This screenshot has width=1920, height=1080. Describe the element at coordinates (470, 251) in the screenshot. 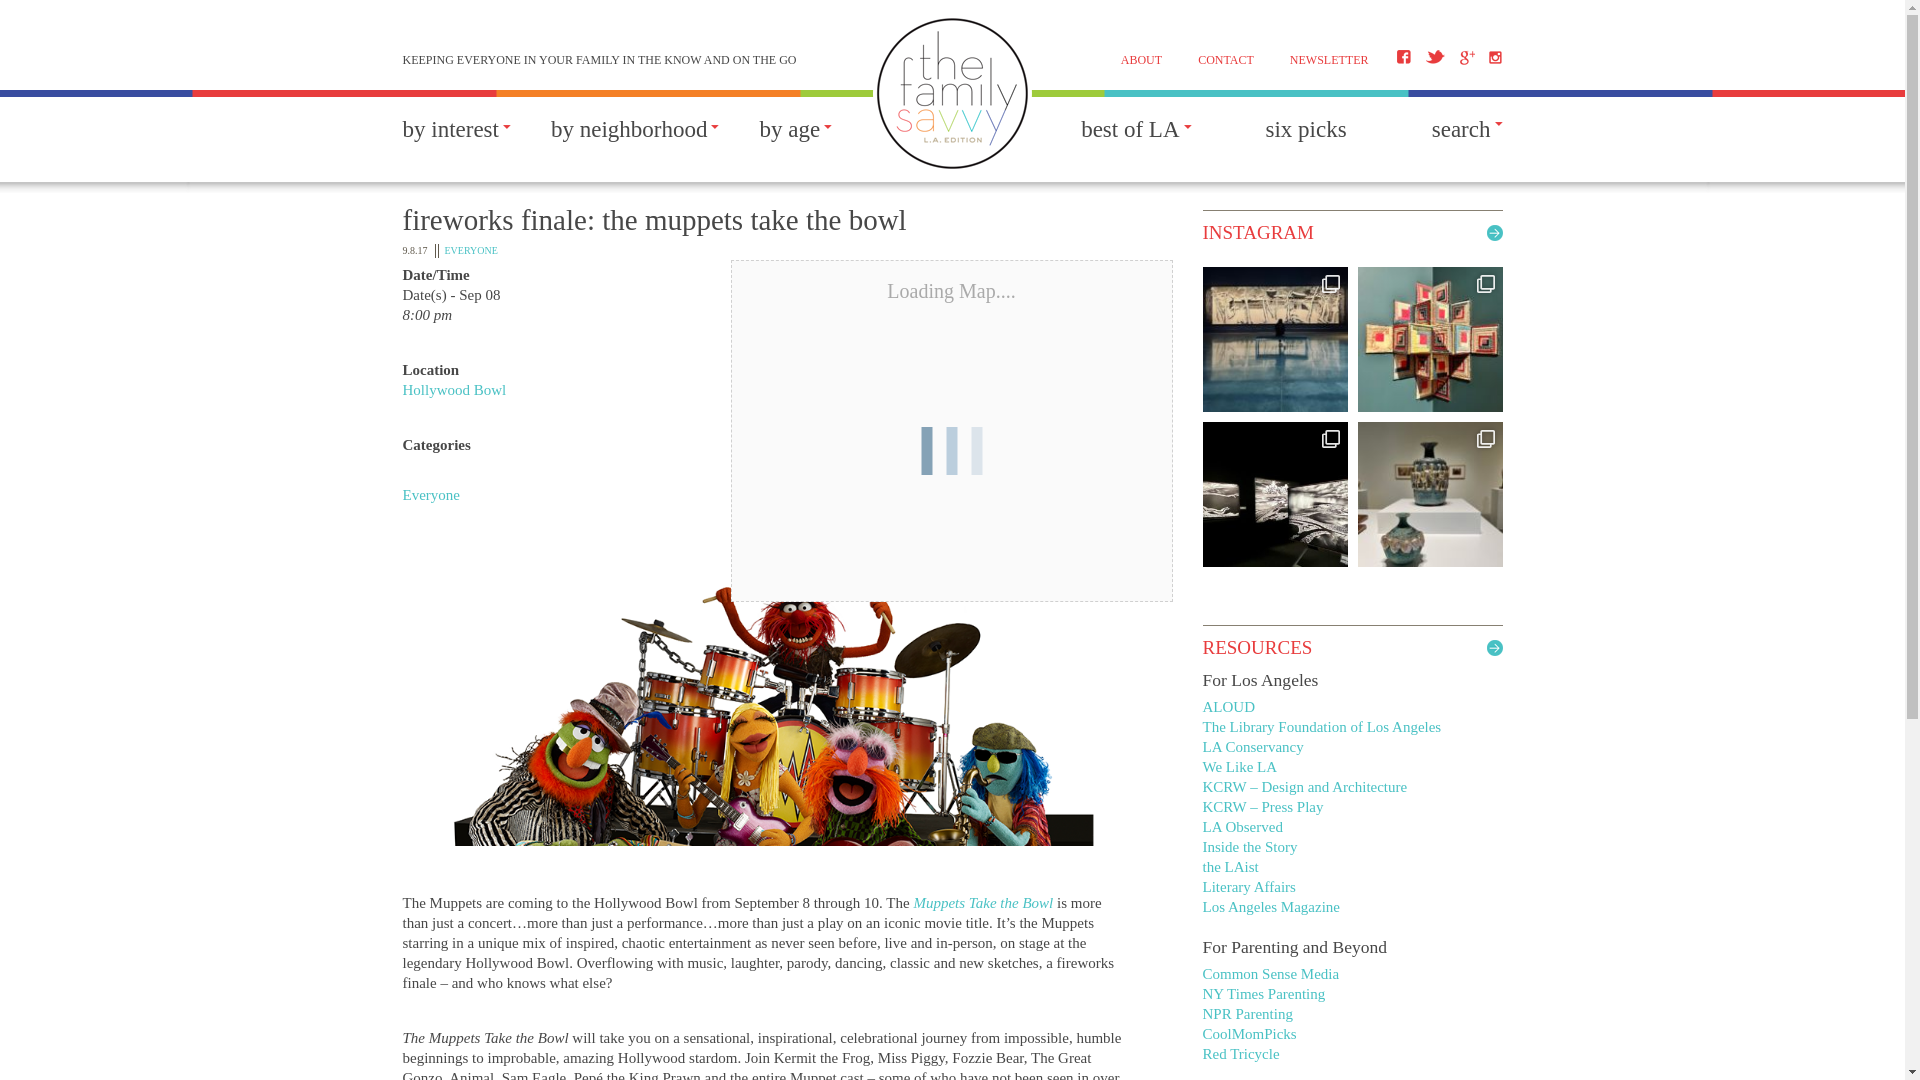

I see `View all posts in Everyone` at that location.